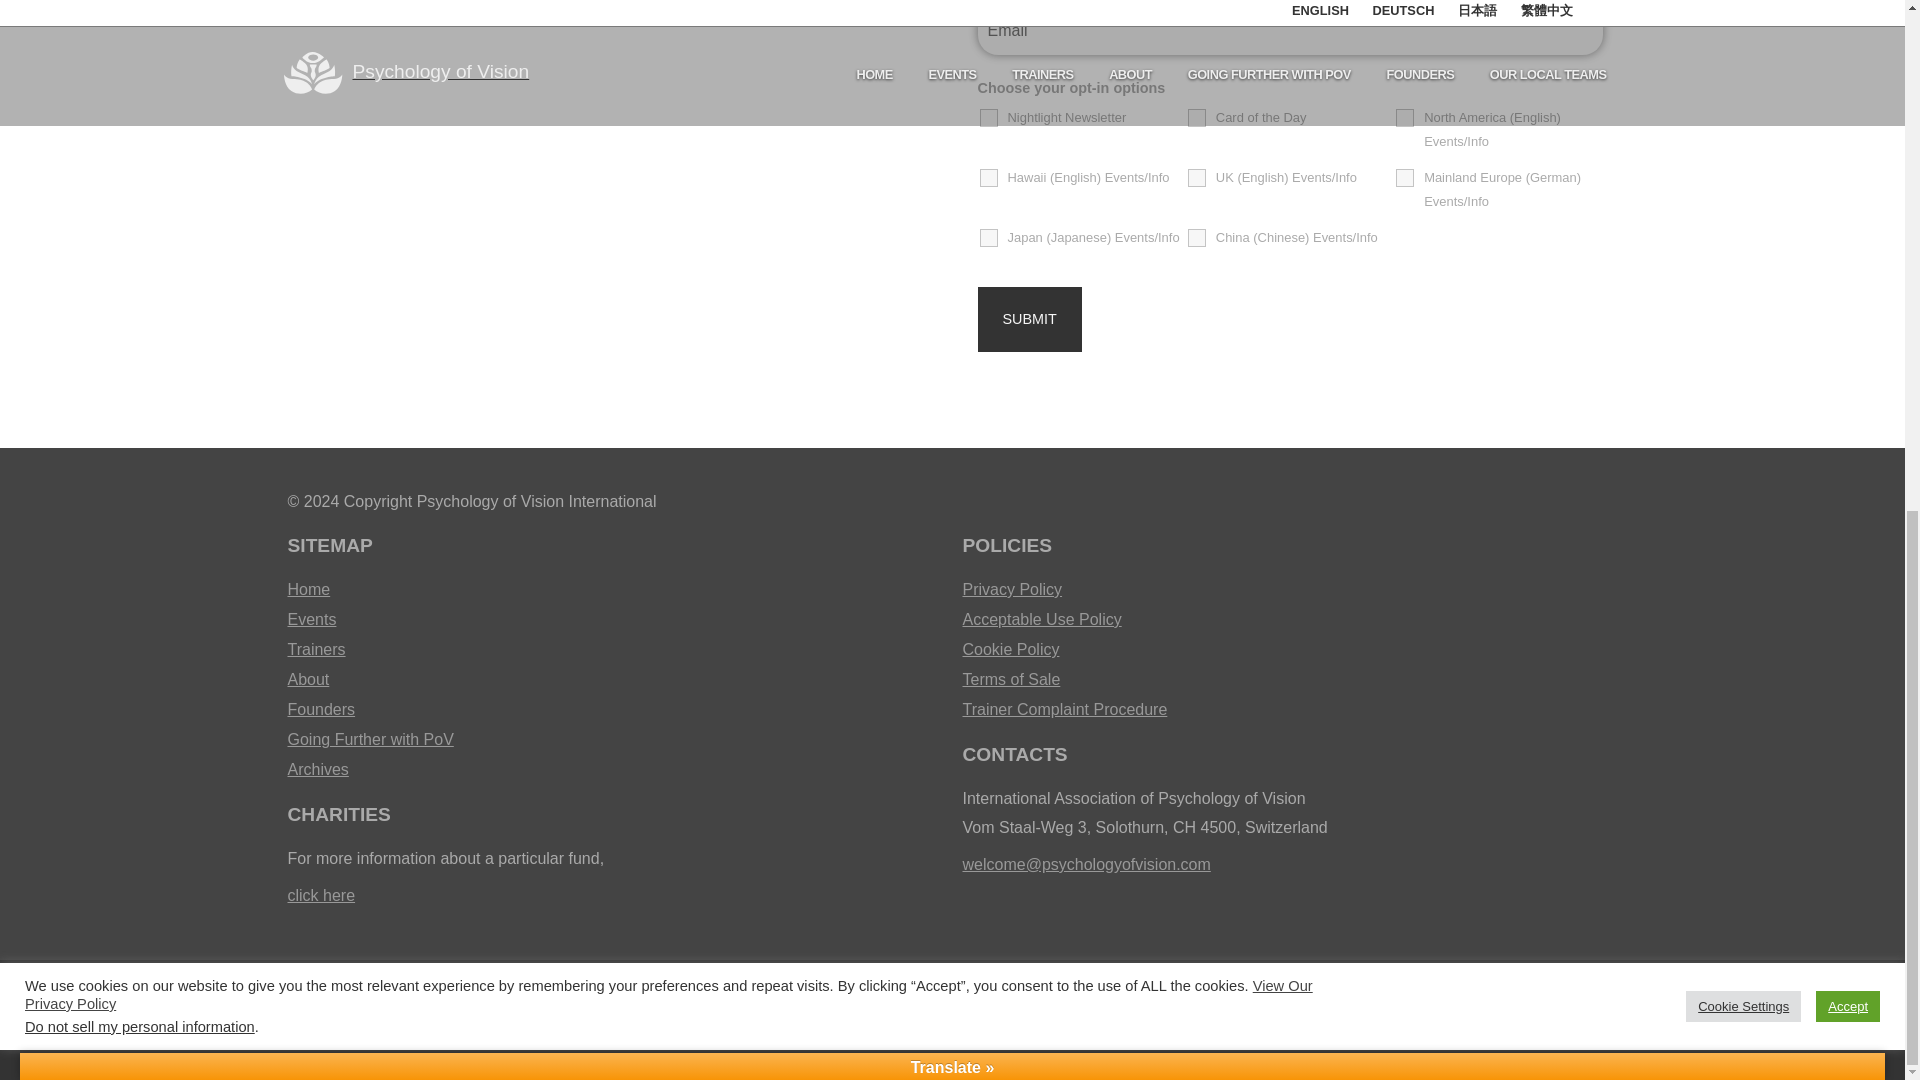  What do you see at coordinates (1288, 680) in the screenshot?
I see `Terms of Sale` at bounding box center [1288, 680].